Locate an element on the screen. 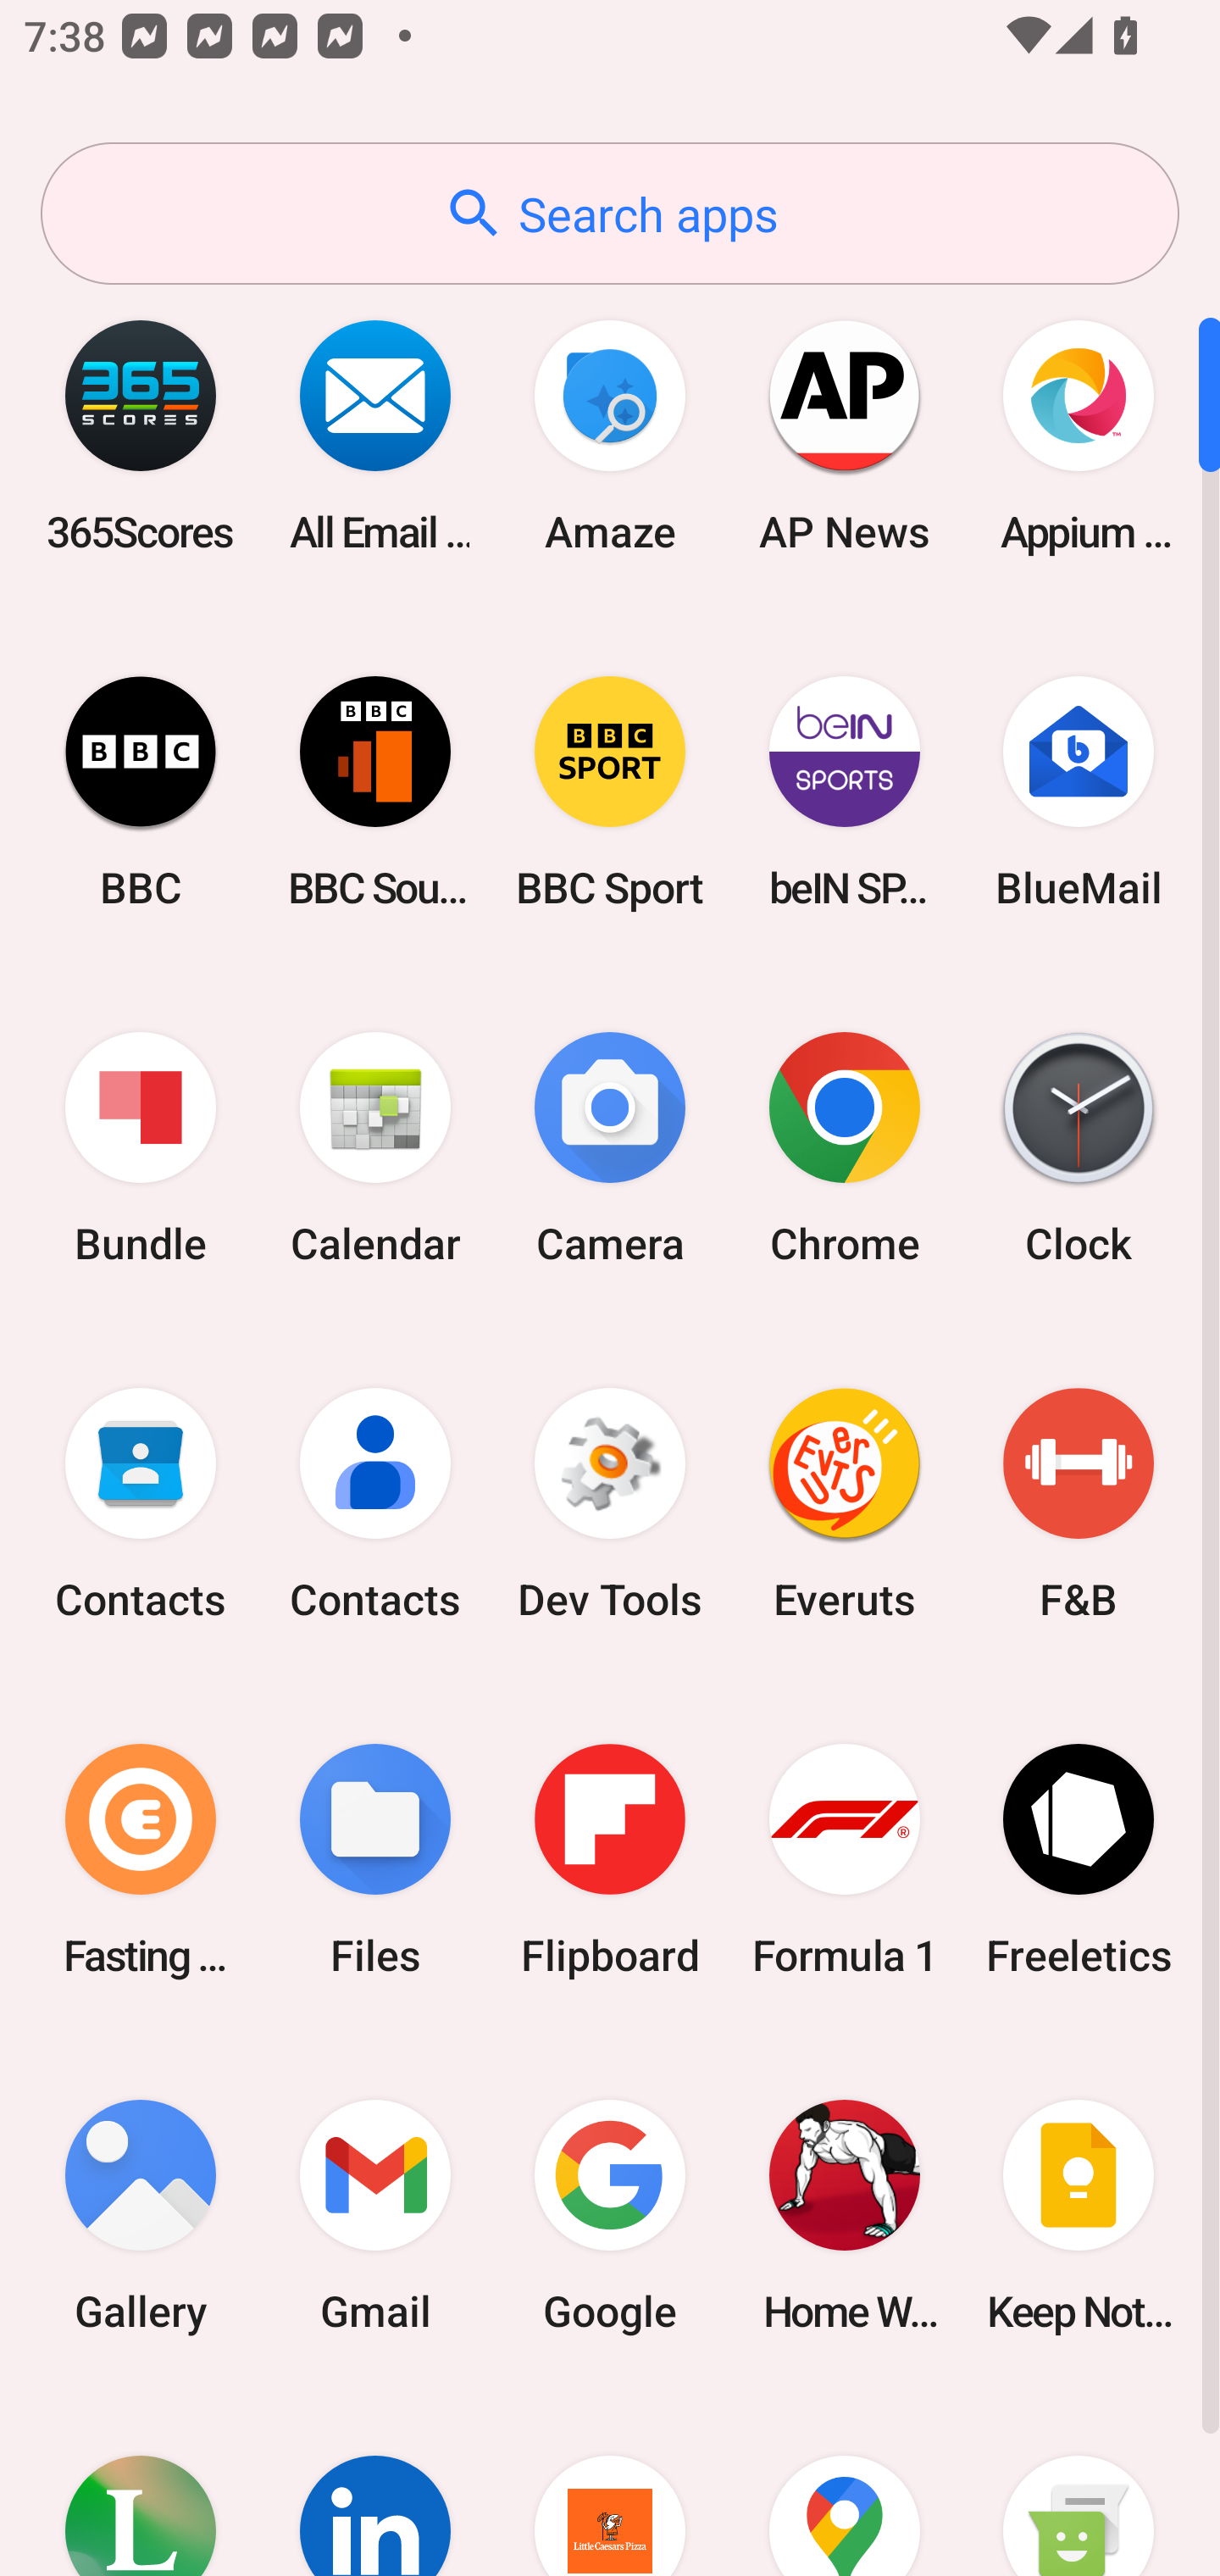 The width and height of the screenshot is (1220, 2576). Dev Tools is located at coordinates (610, 1504).